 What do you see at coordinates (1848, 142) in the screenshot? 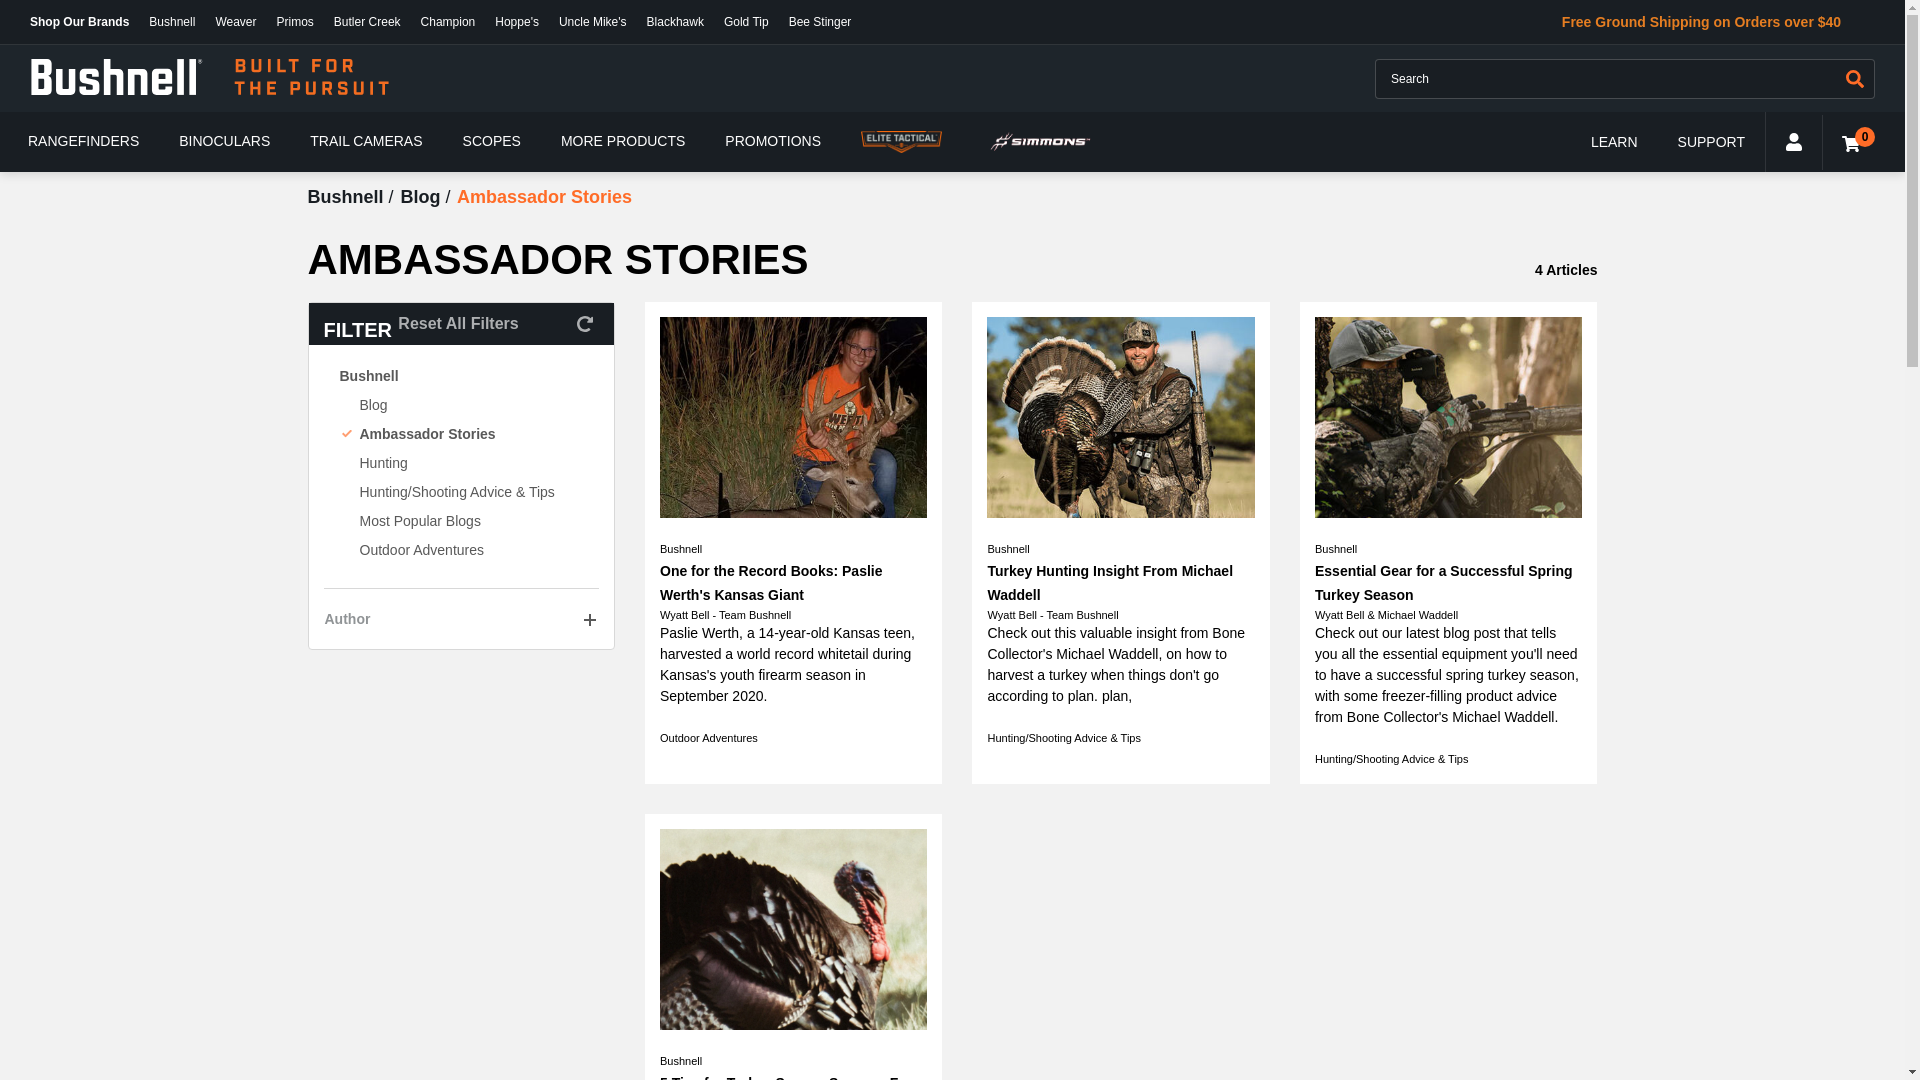
I see `Cart 0 Items` at bounding box center [1848, 142].